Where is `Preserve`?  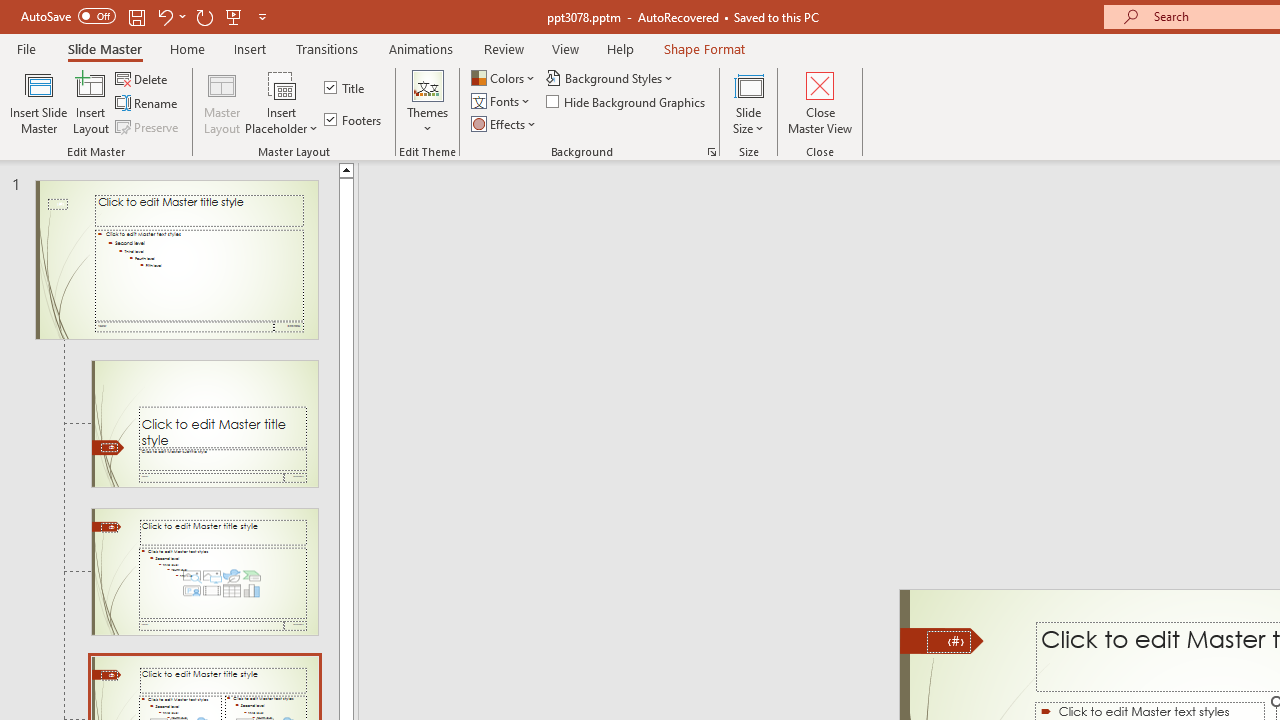 Preserve is located at coordinates (148, 126).